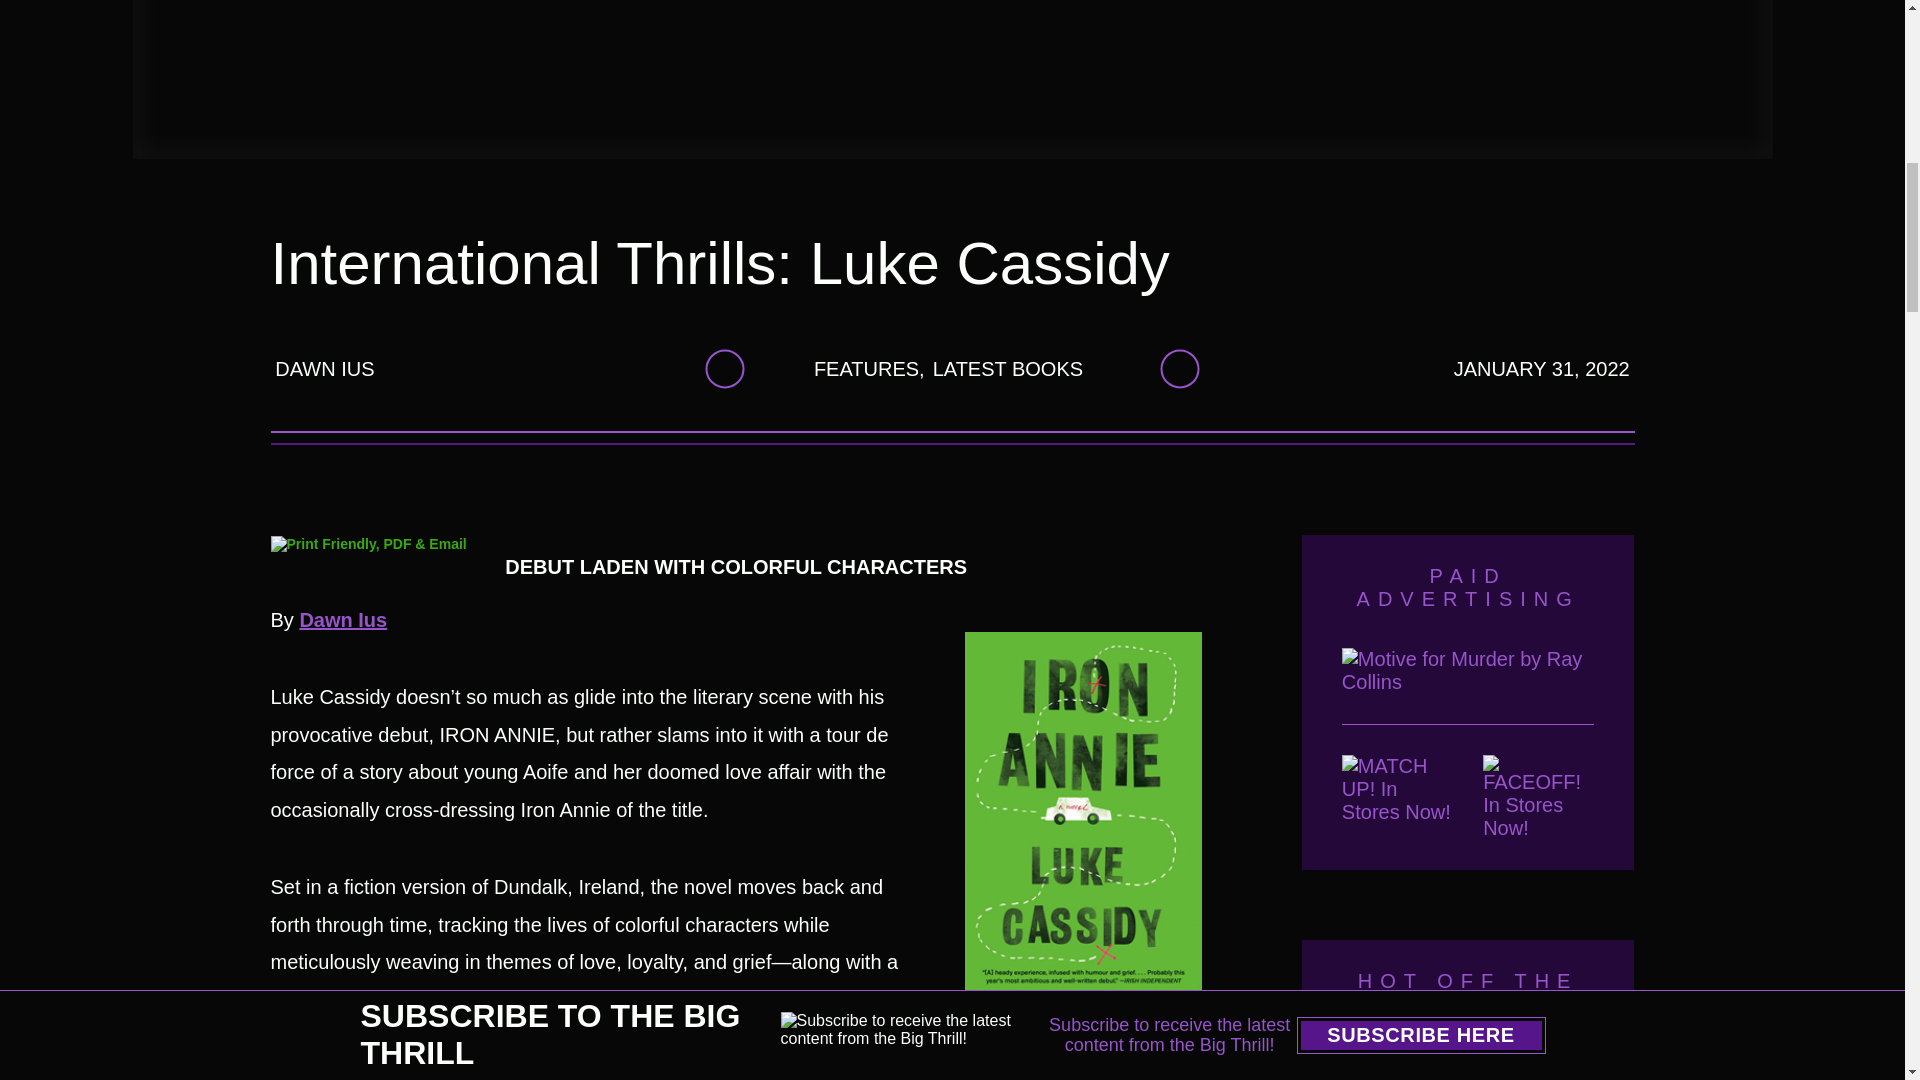 The width and height of the screenshot is (1920, 1080). I want to click on FORECASTING ERROR with Michael Grigsby, so click(1468, 1066).